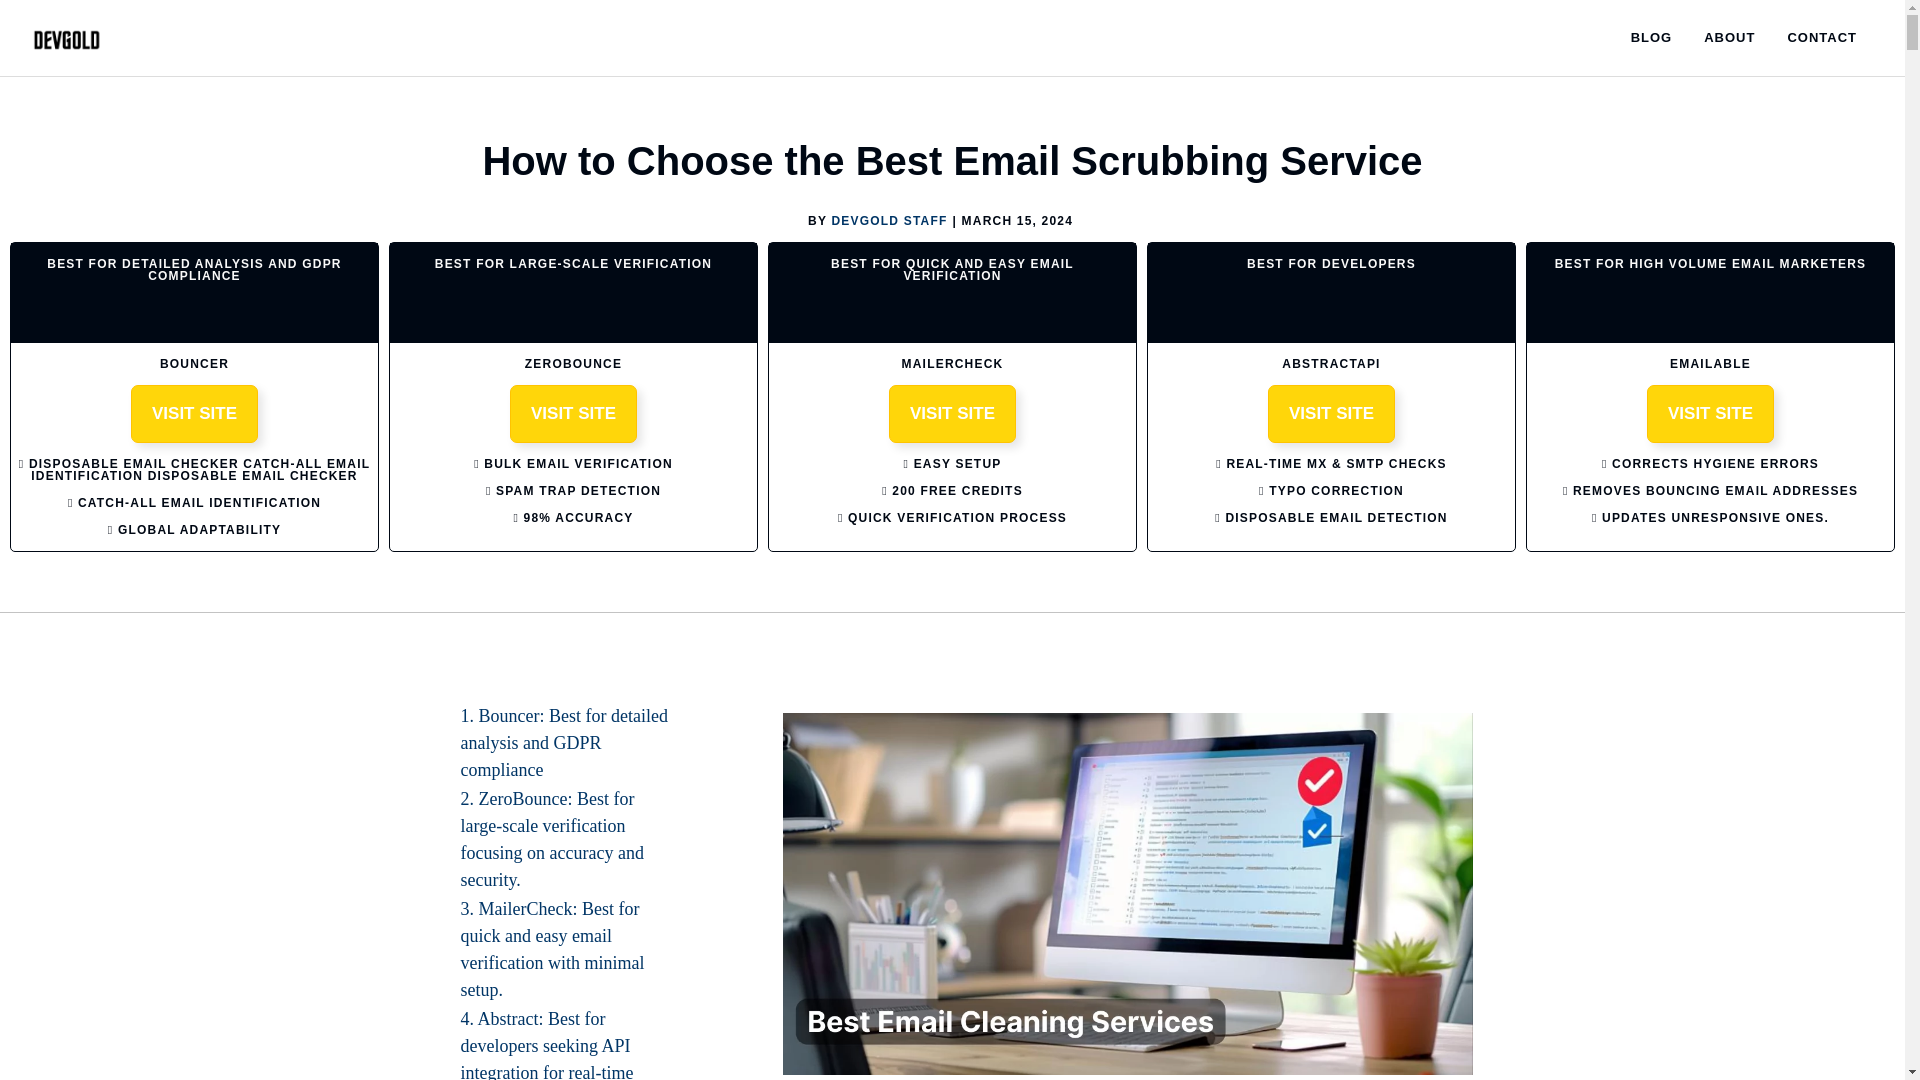  I want to click on BLOG, so click(1652, 38).